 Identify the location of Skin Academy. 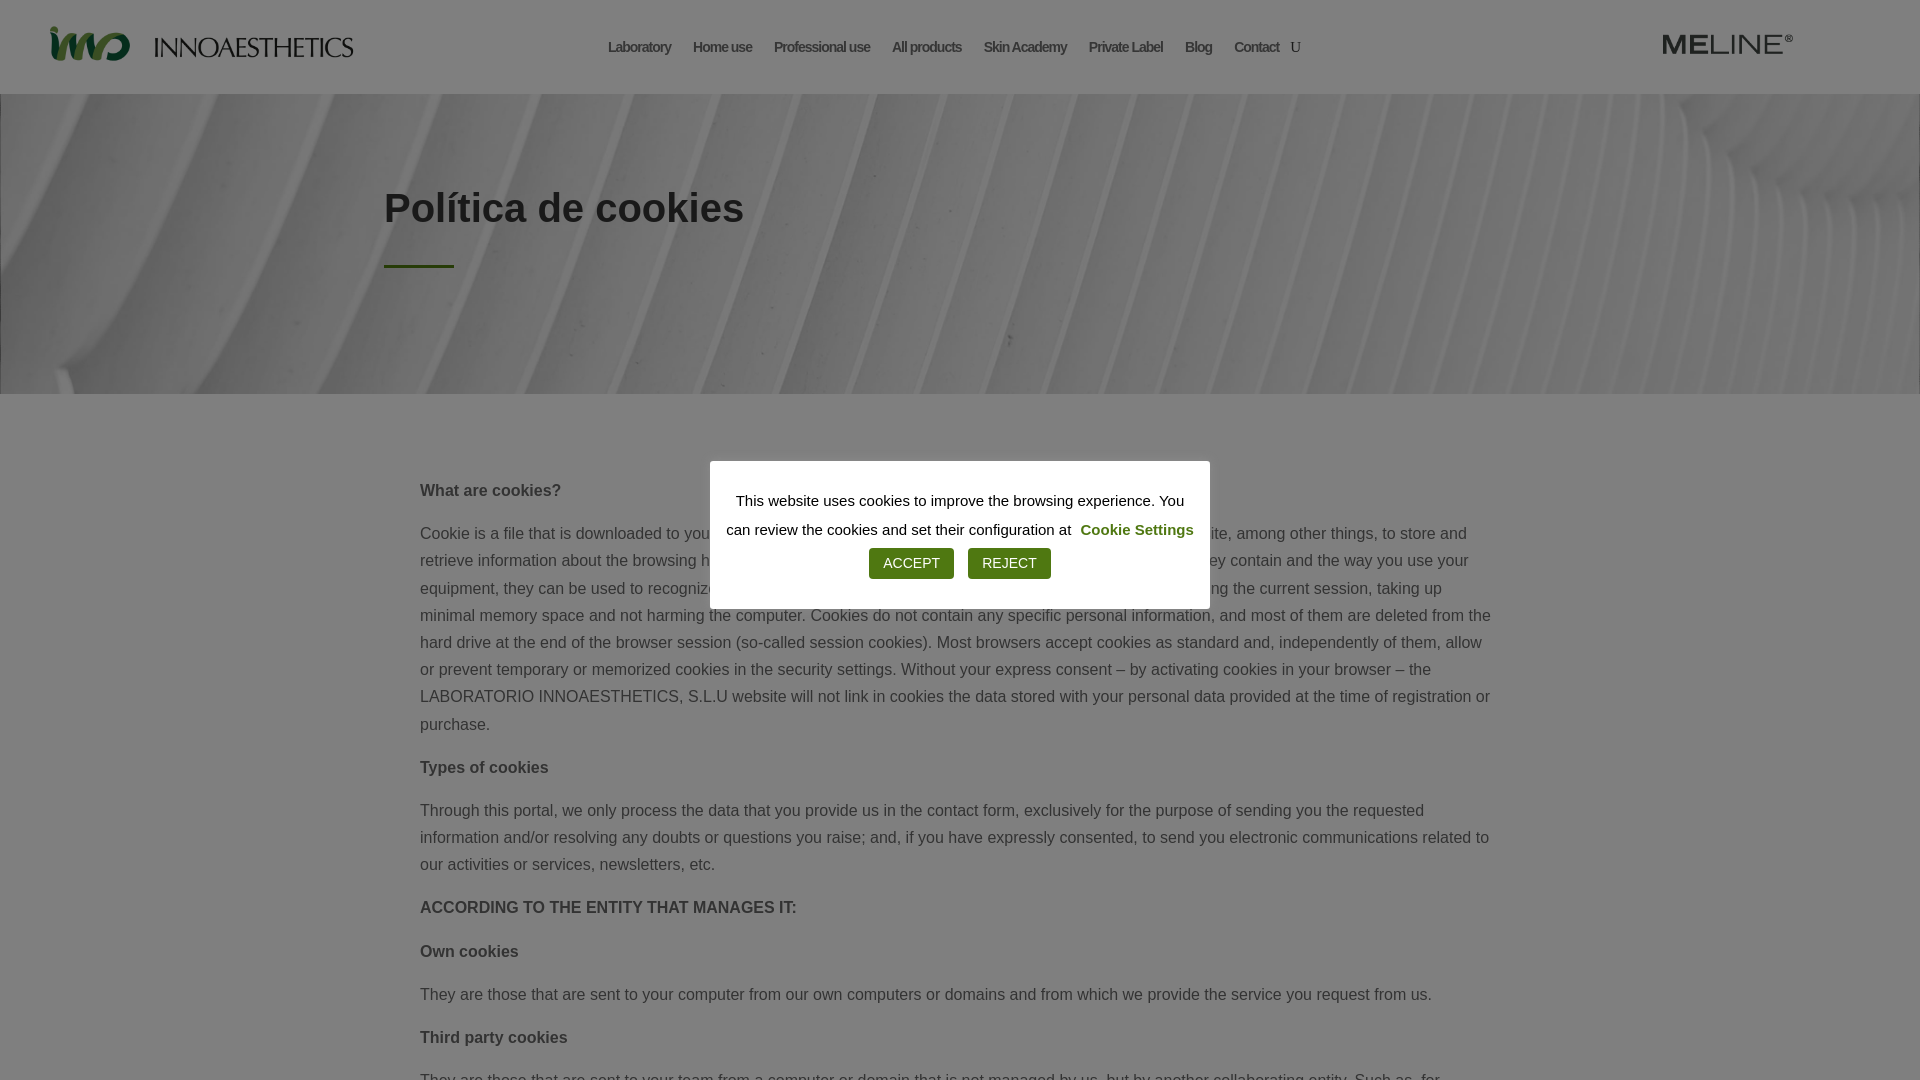
(1025, 46).